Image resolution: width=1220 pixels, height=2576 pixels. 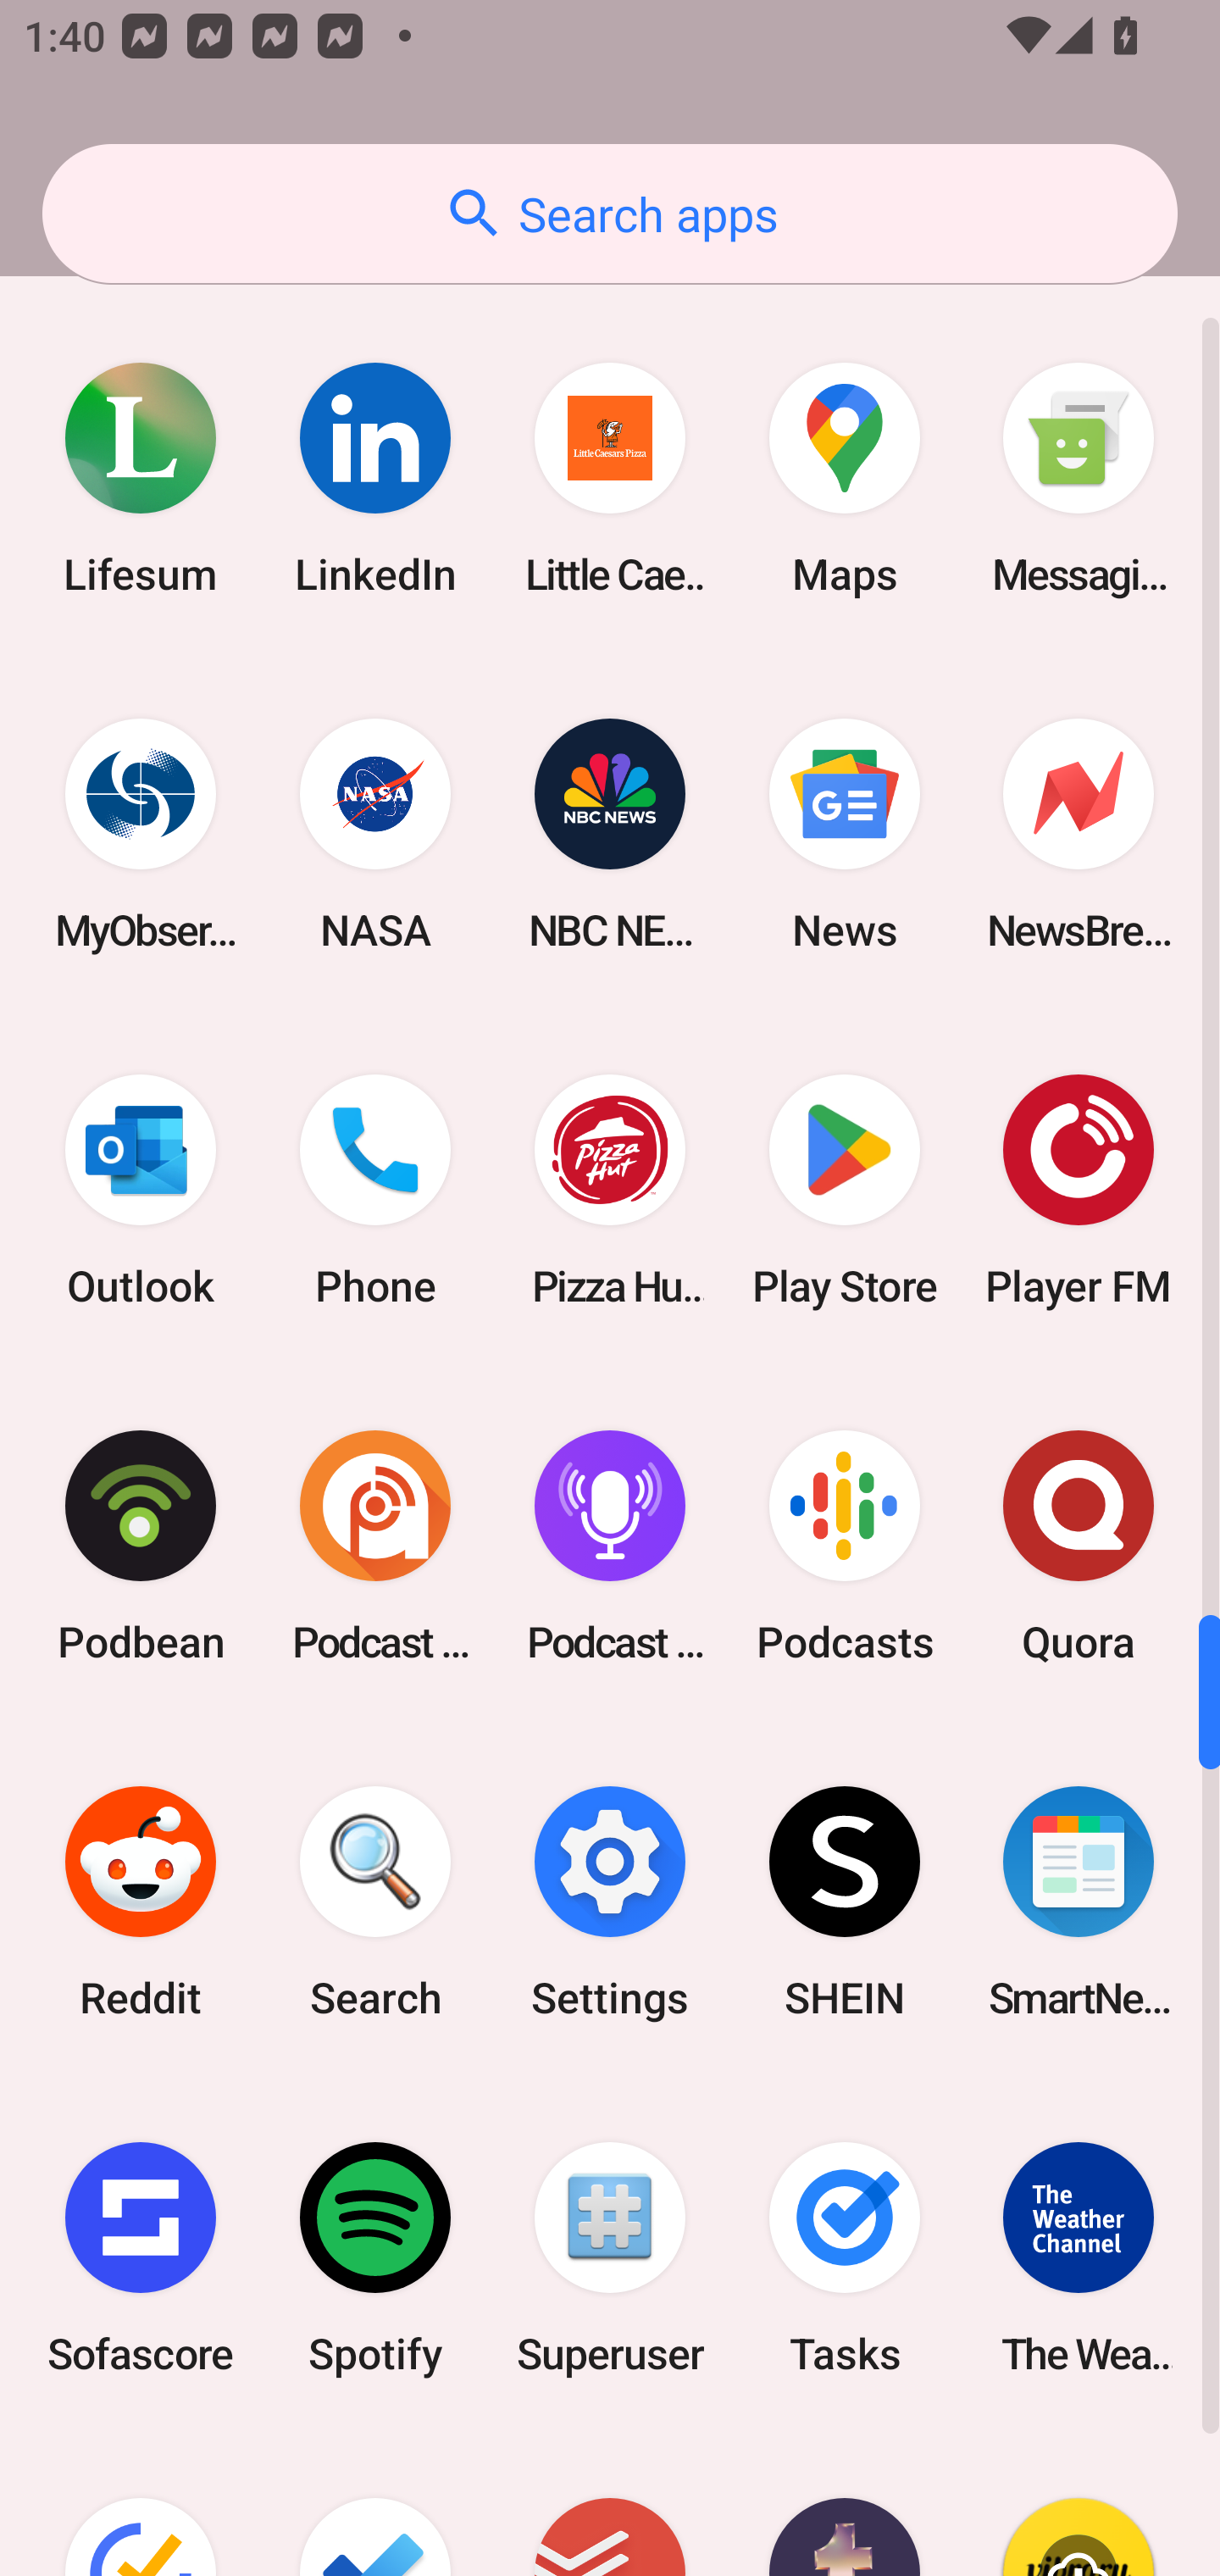 What do you see at coordinates (141, 479) in the screenshot?
I see `Lifesum` at bounding box center [141, 479].